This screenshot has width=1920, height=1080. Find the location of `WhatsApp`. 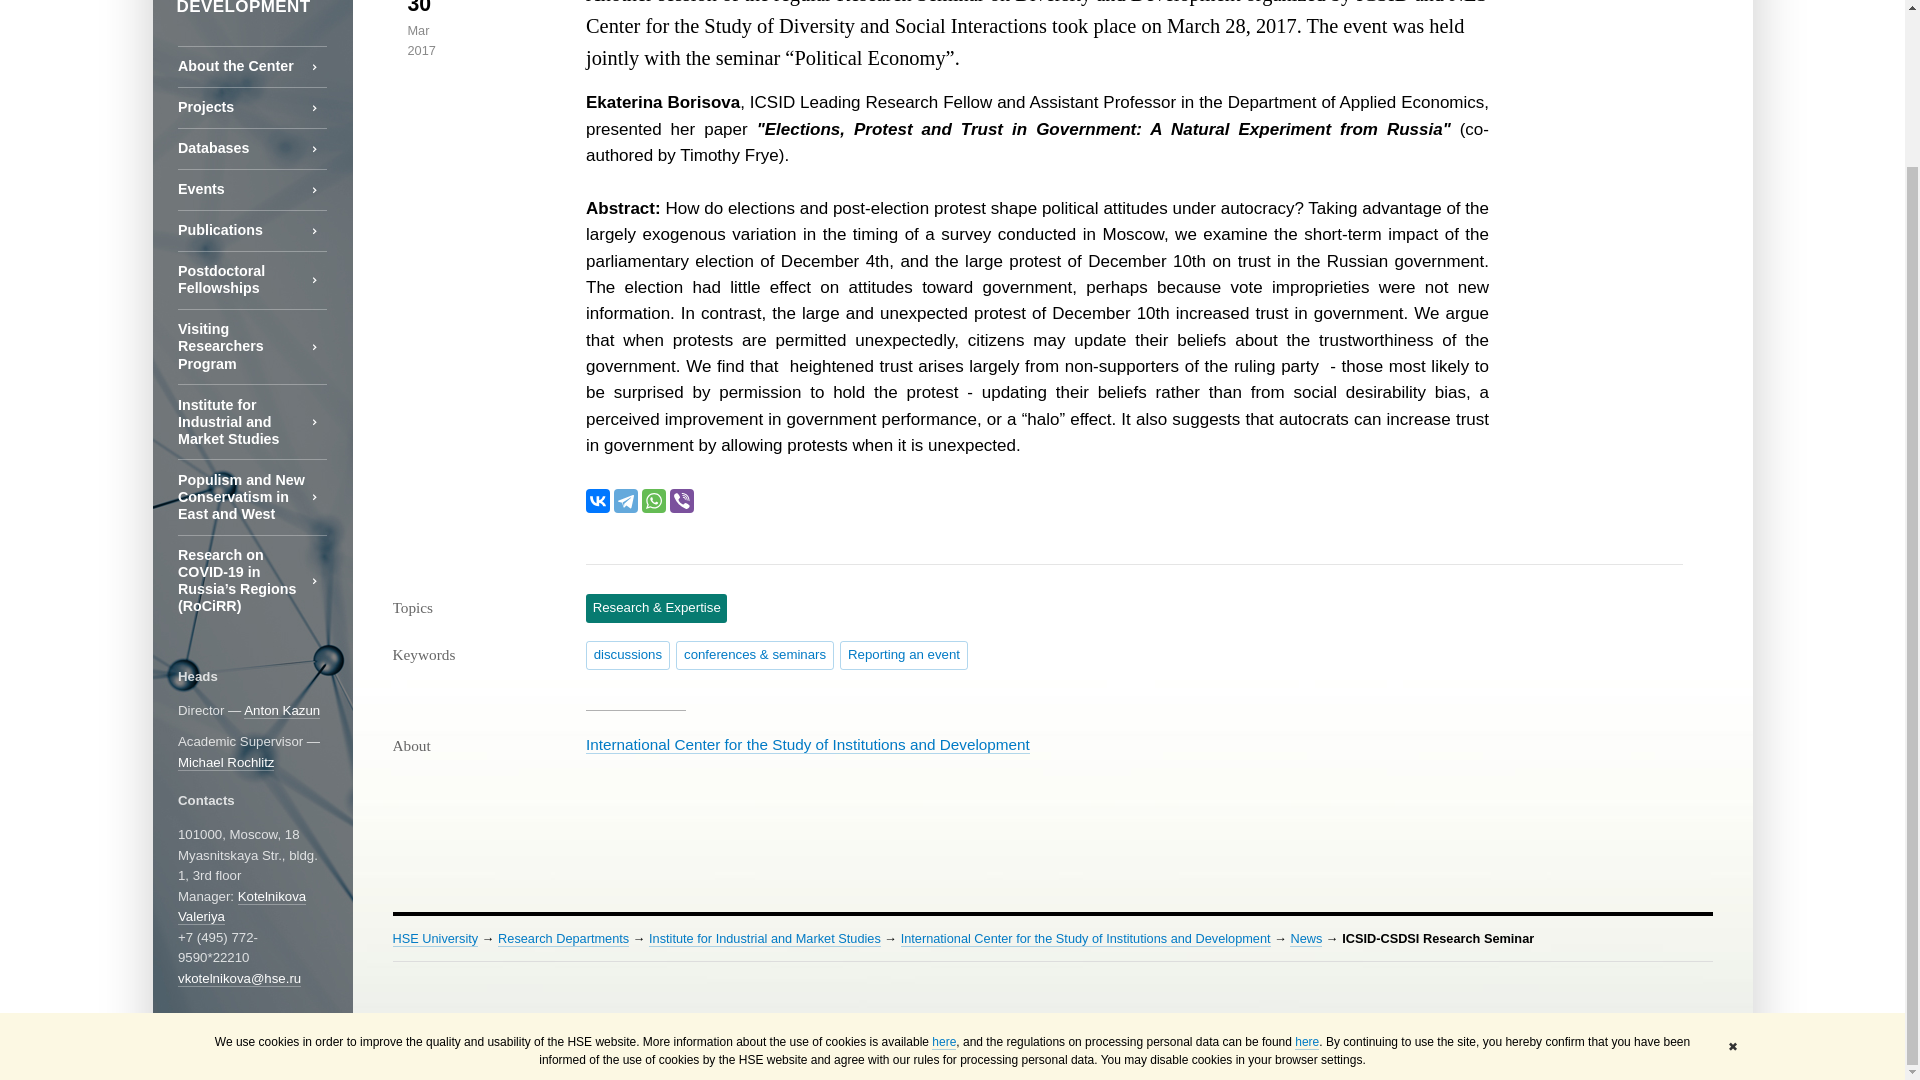

WhatsApp is located at coordinates (654, 501).